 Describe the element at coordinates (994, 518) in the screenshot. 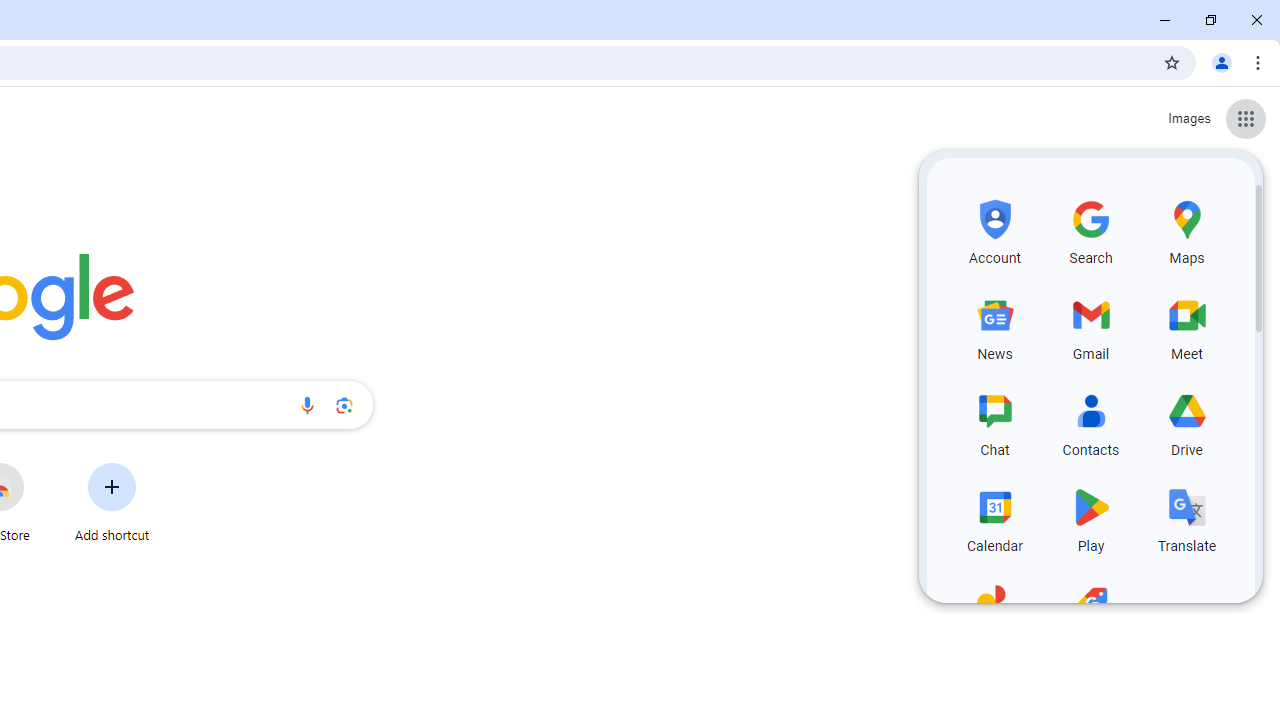

I see `Calendar, row 4 of 5 and column 1 of 3 in the first section` at that location.